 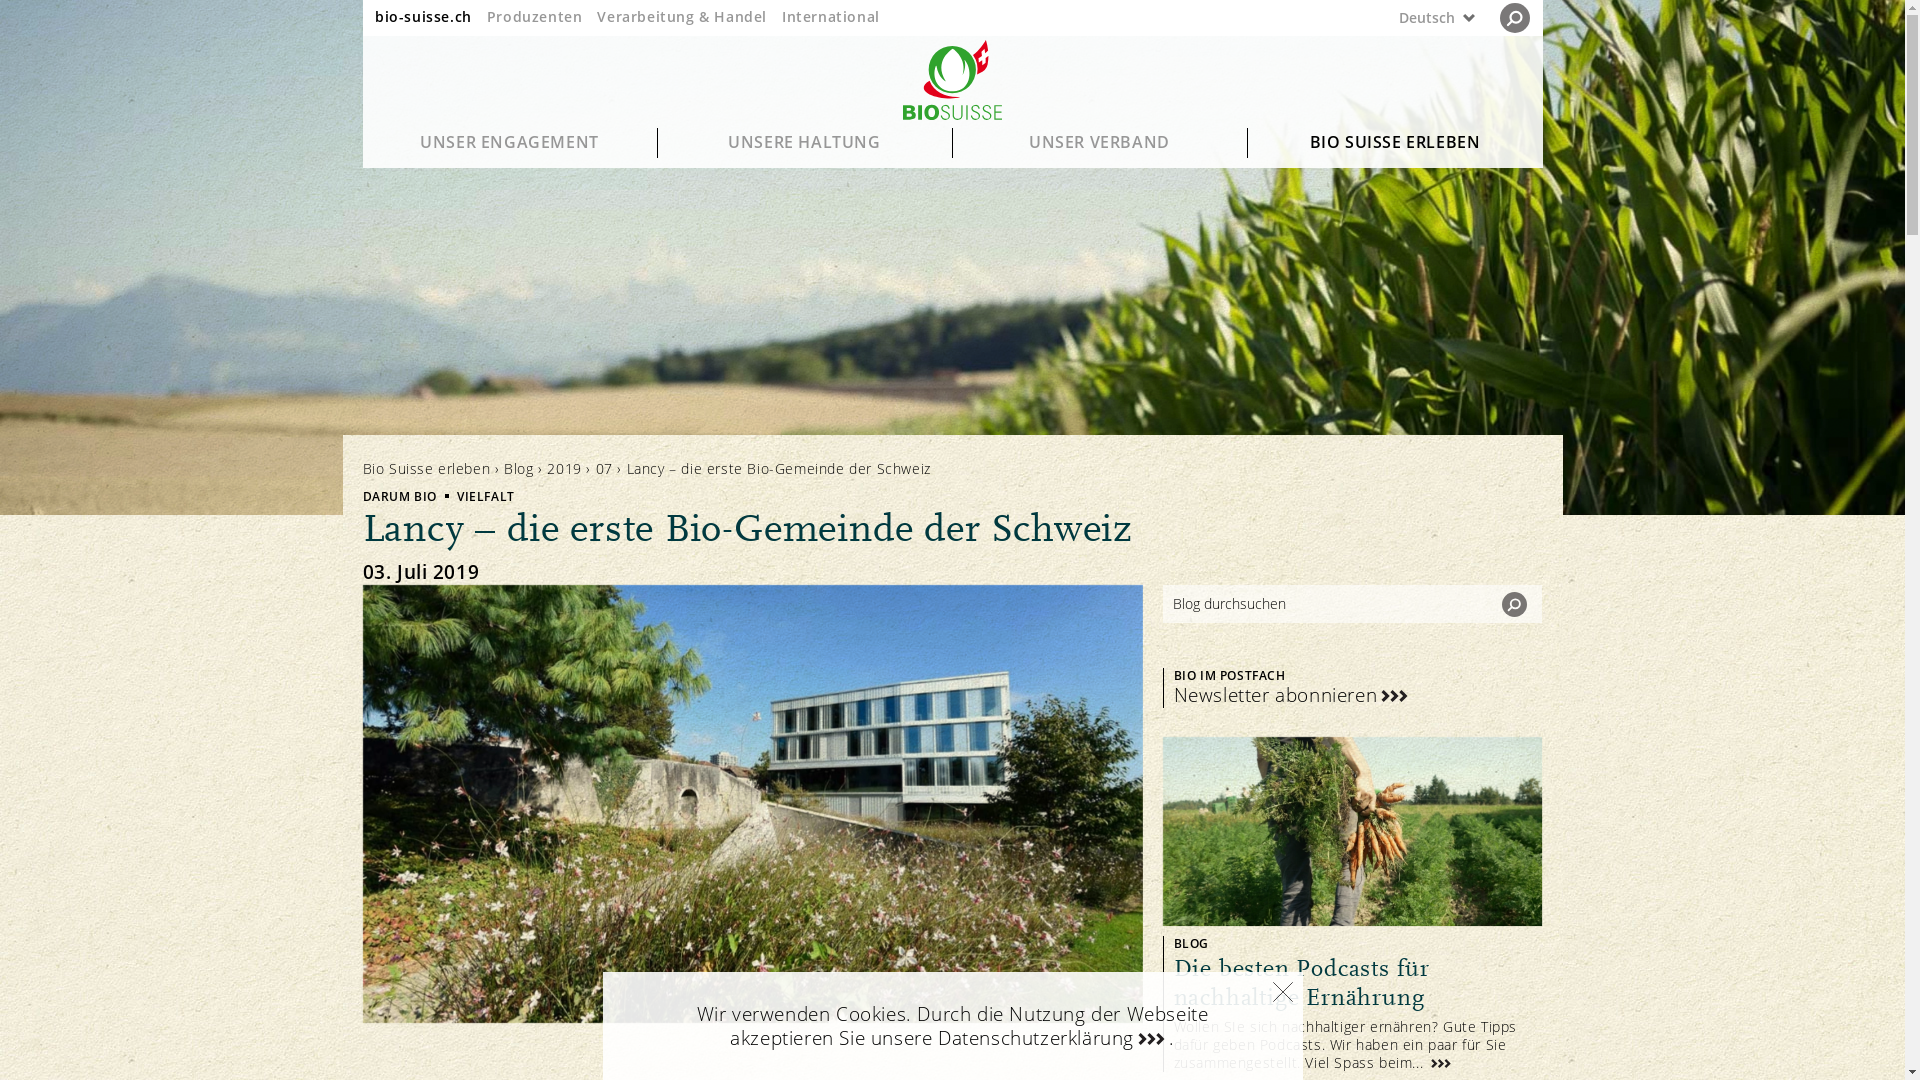 What do you see at coordinates (486, 496) in the screenshot?
I see `VIELFALT` at bounding box center [486, 496].